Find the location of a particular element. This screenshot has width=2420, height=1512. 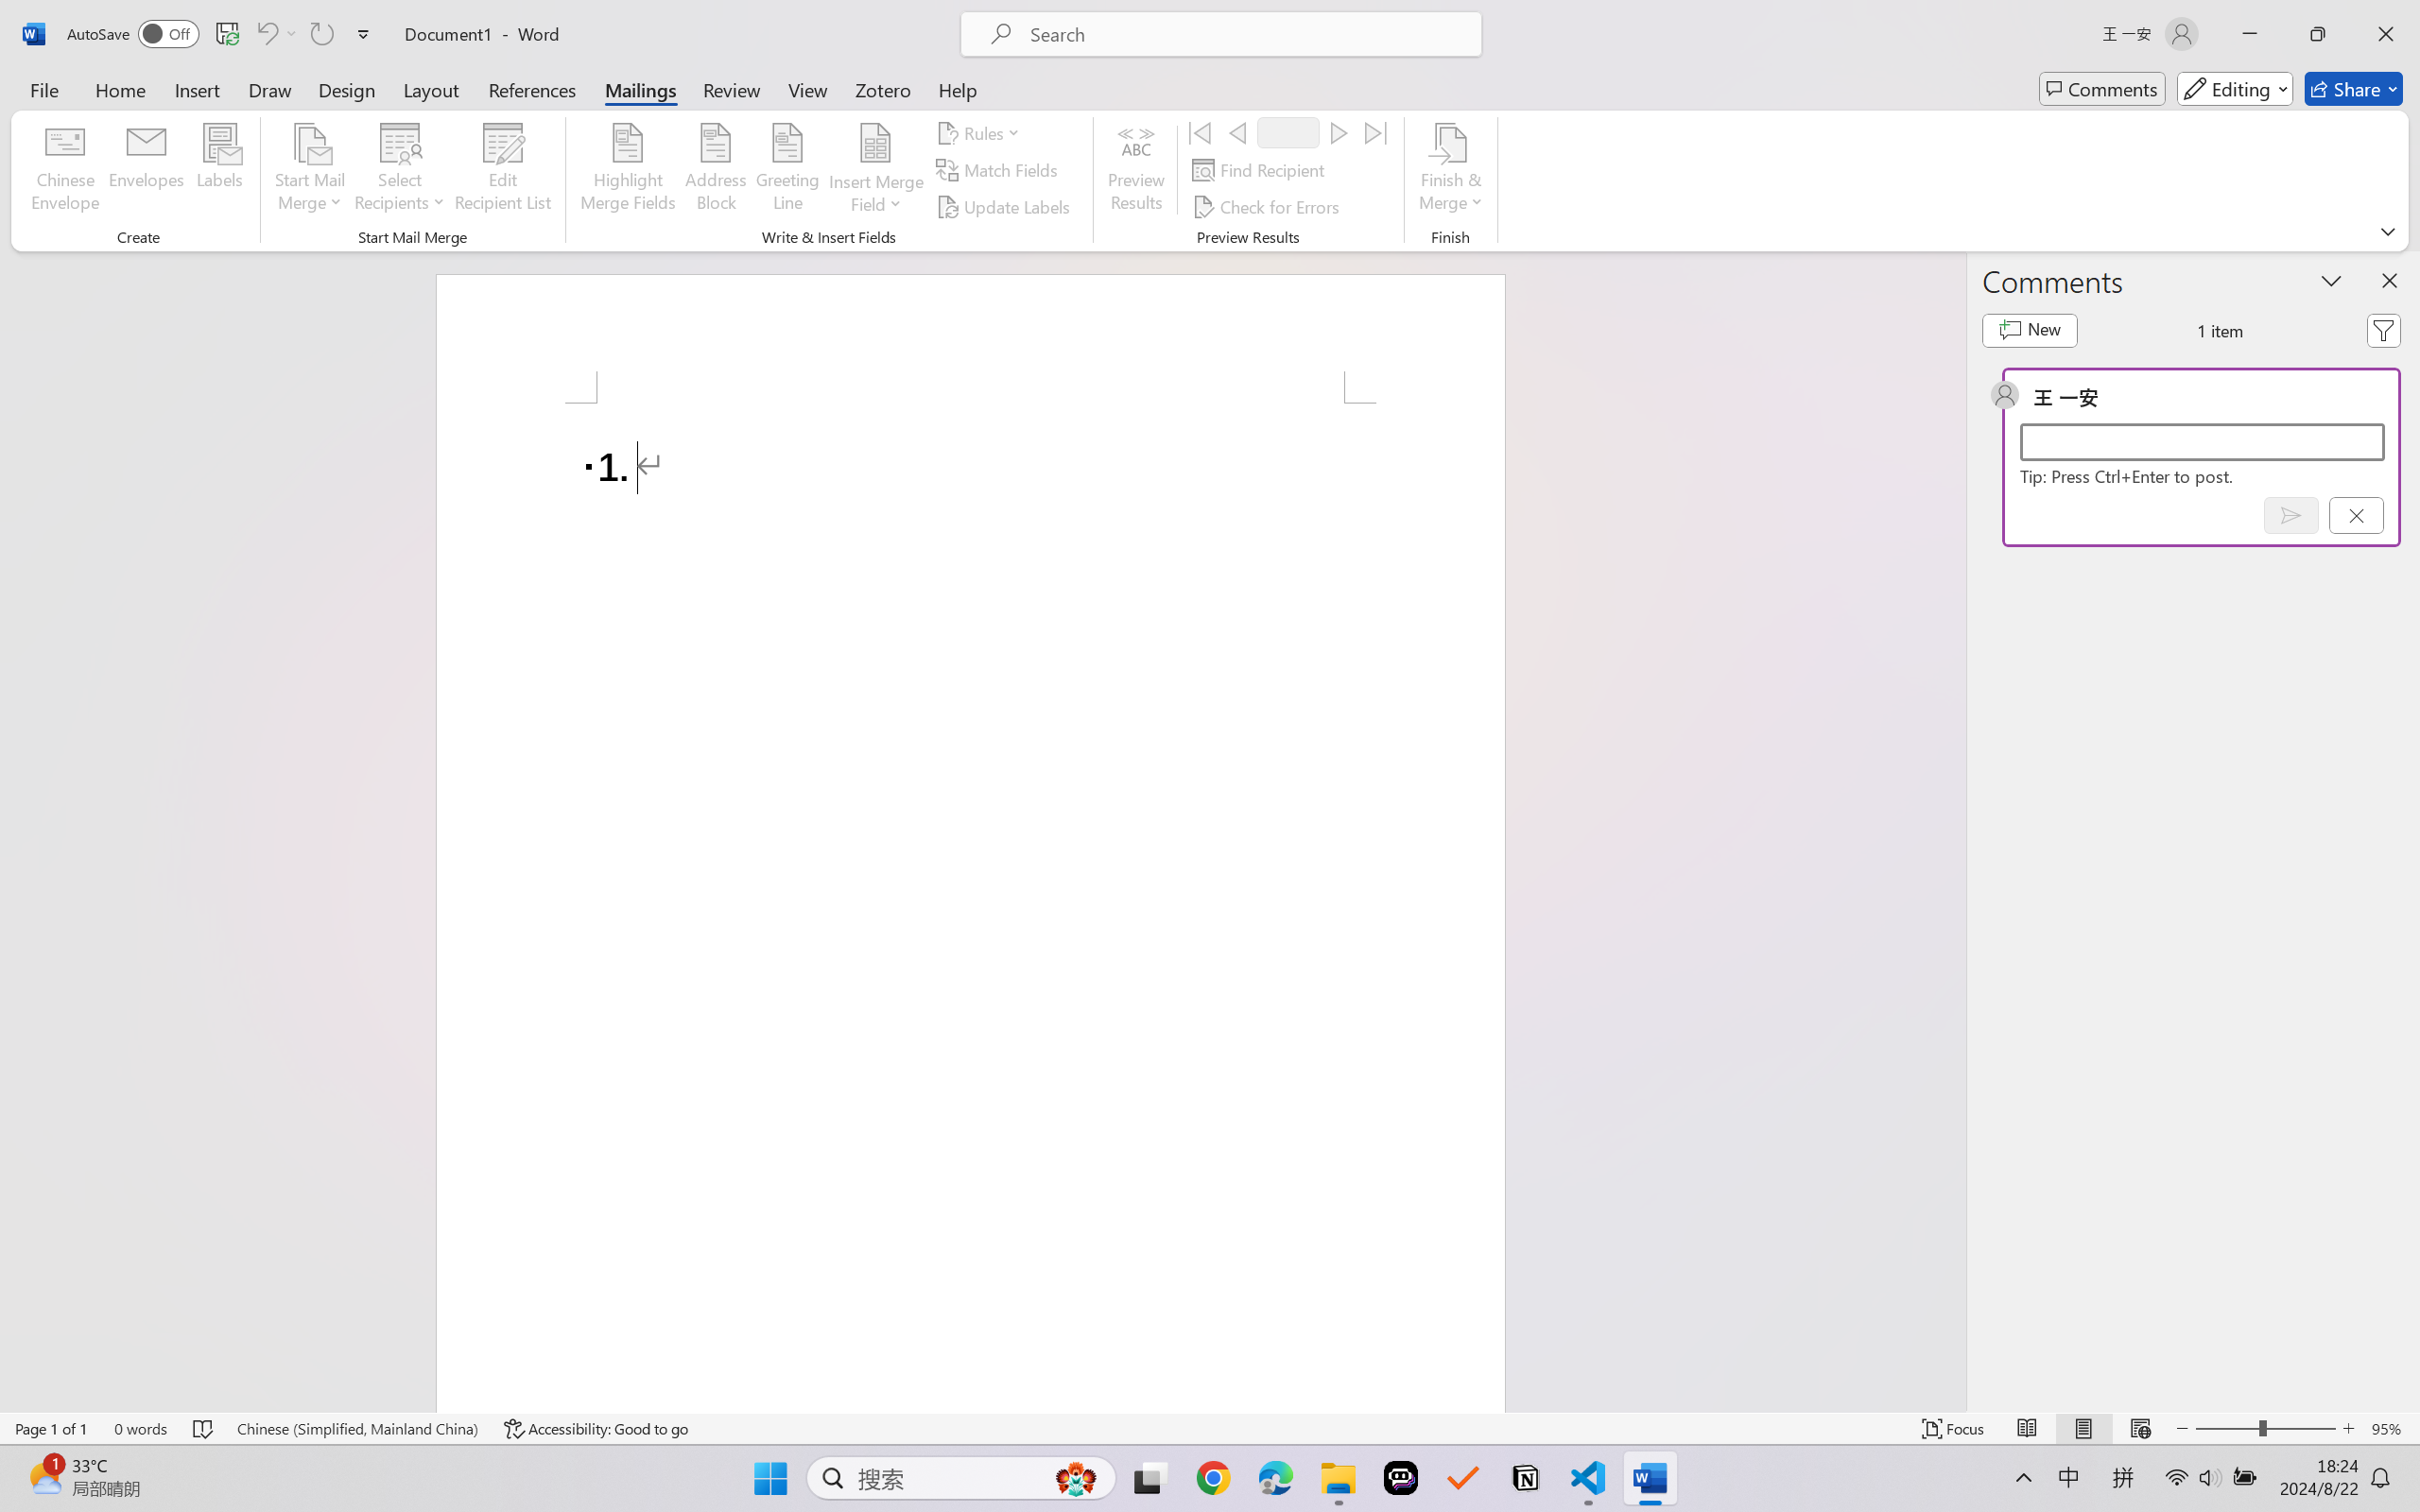

An abstract genetic concept is located at coordinates (1216, 731).